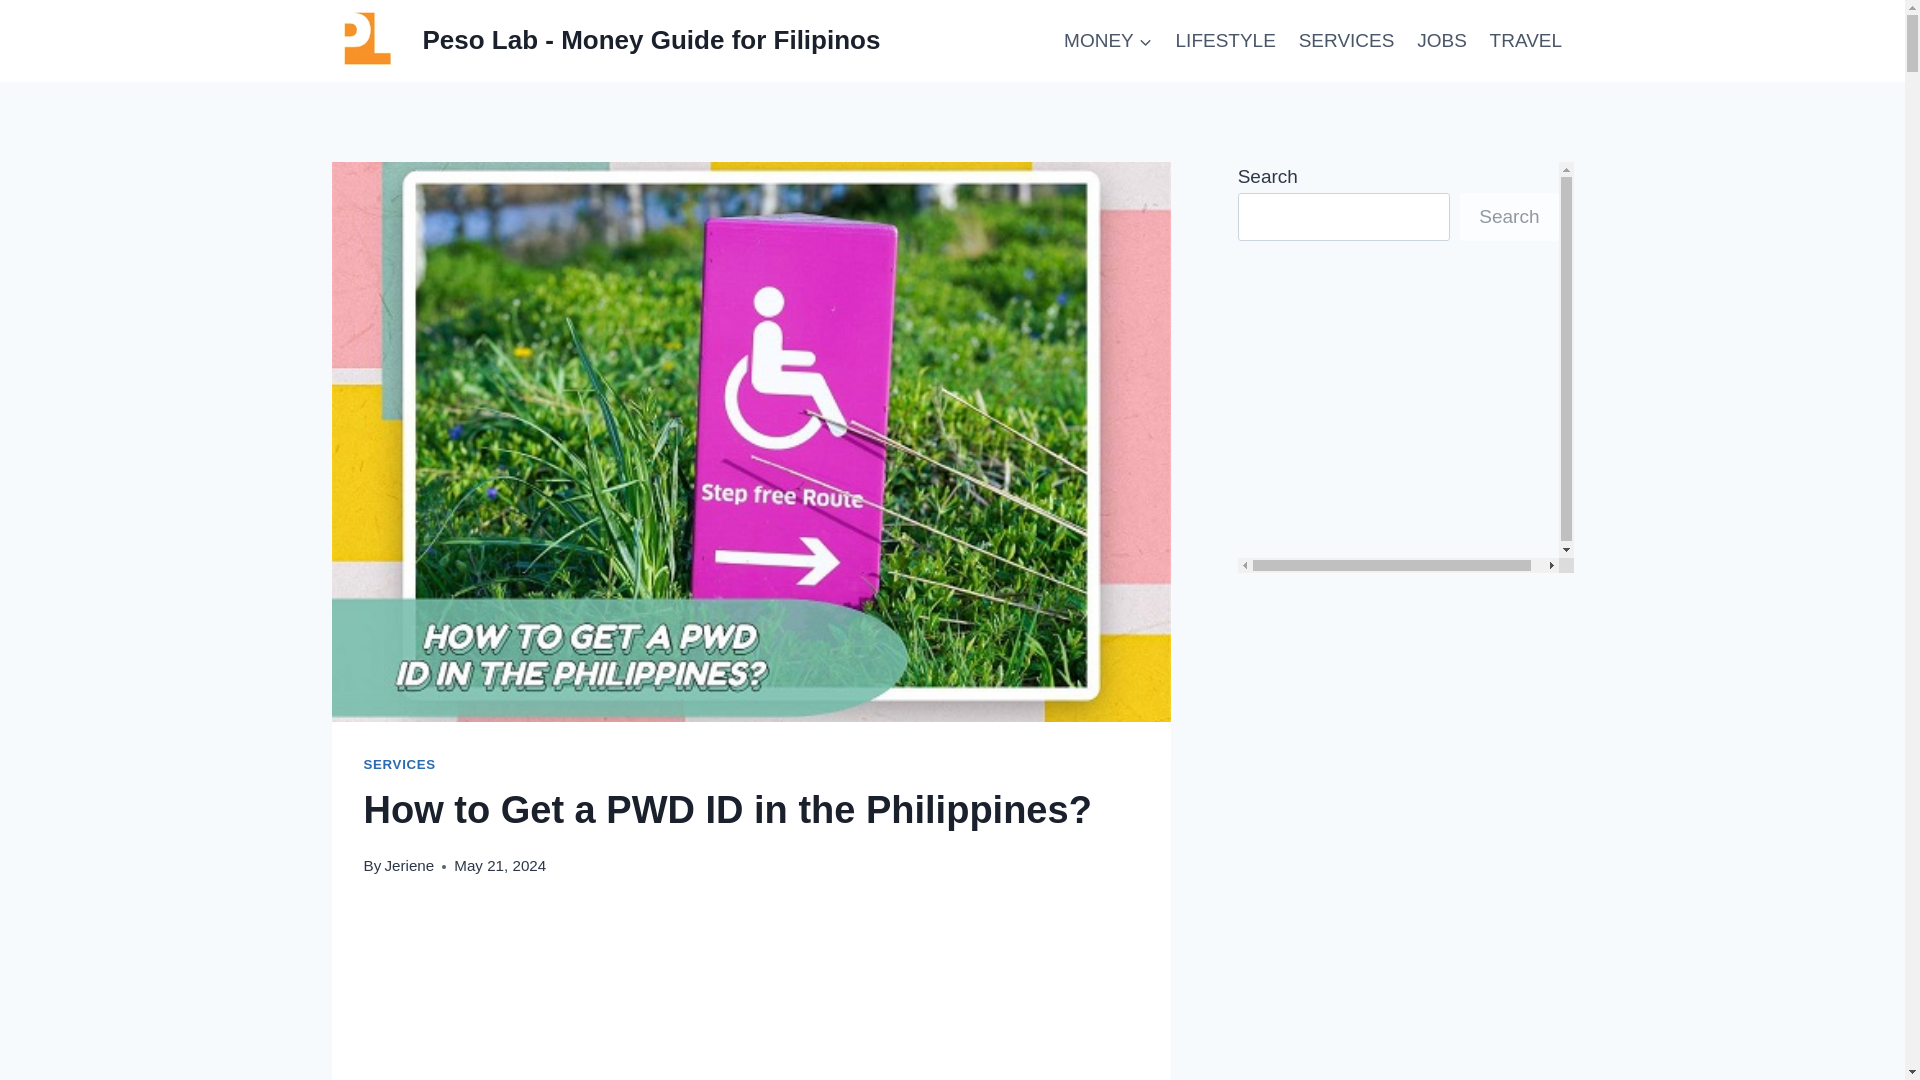 This screenshot has width=1920, height=1080. Describe the element at coordinates (1525, 41) in the screenshot. I see `TRAVEL` at that location.